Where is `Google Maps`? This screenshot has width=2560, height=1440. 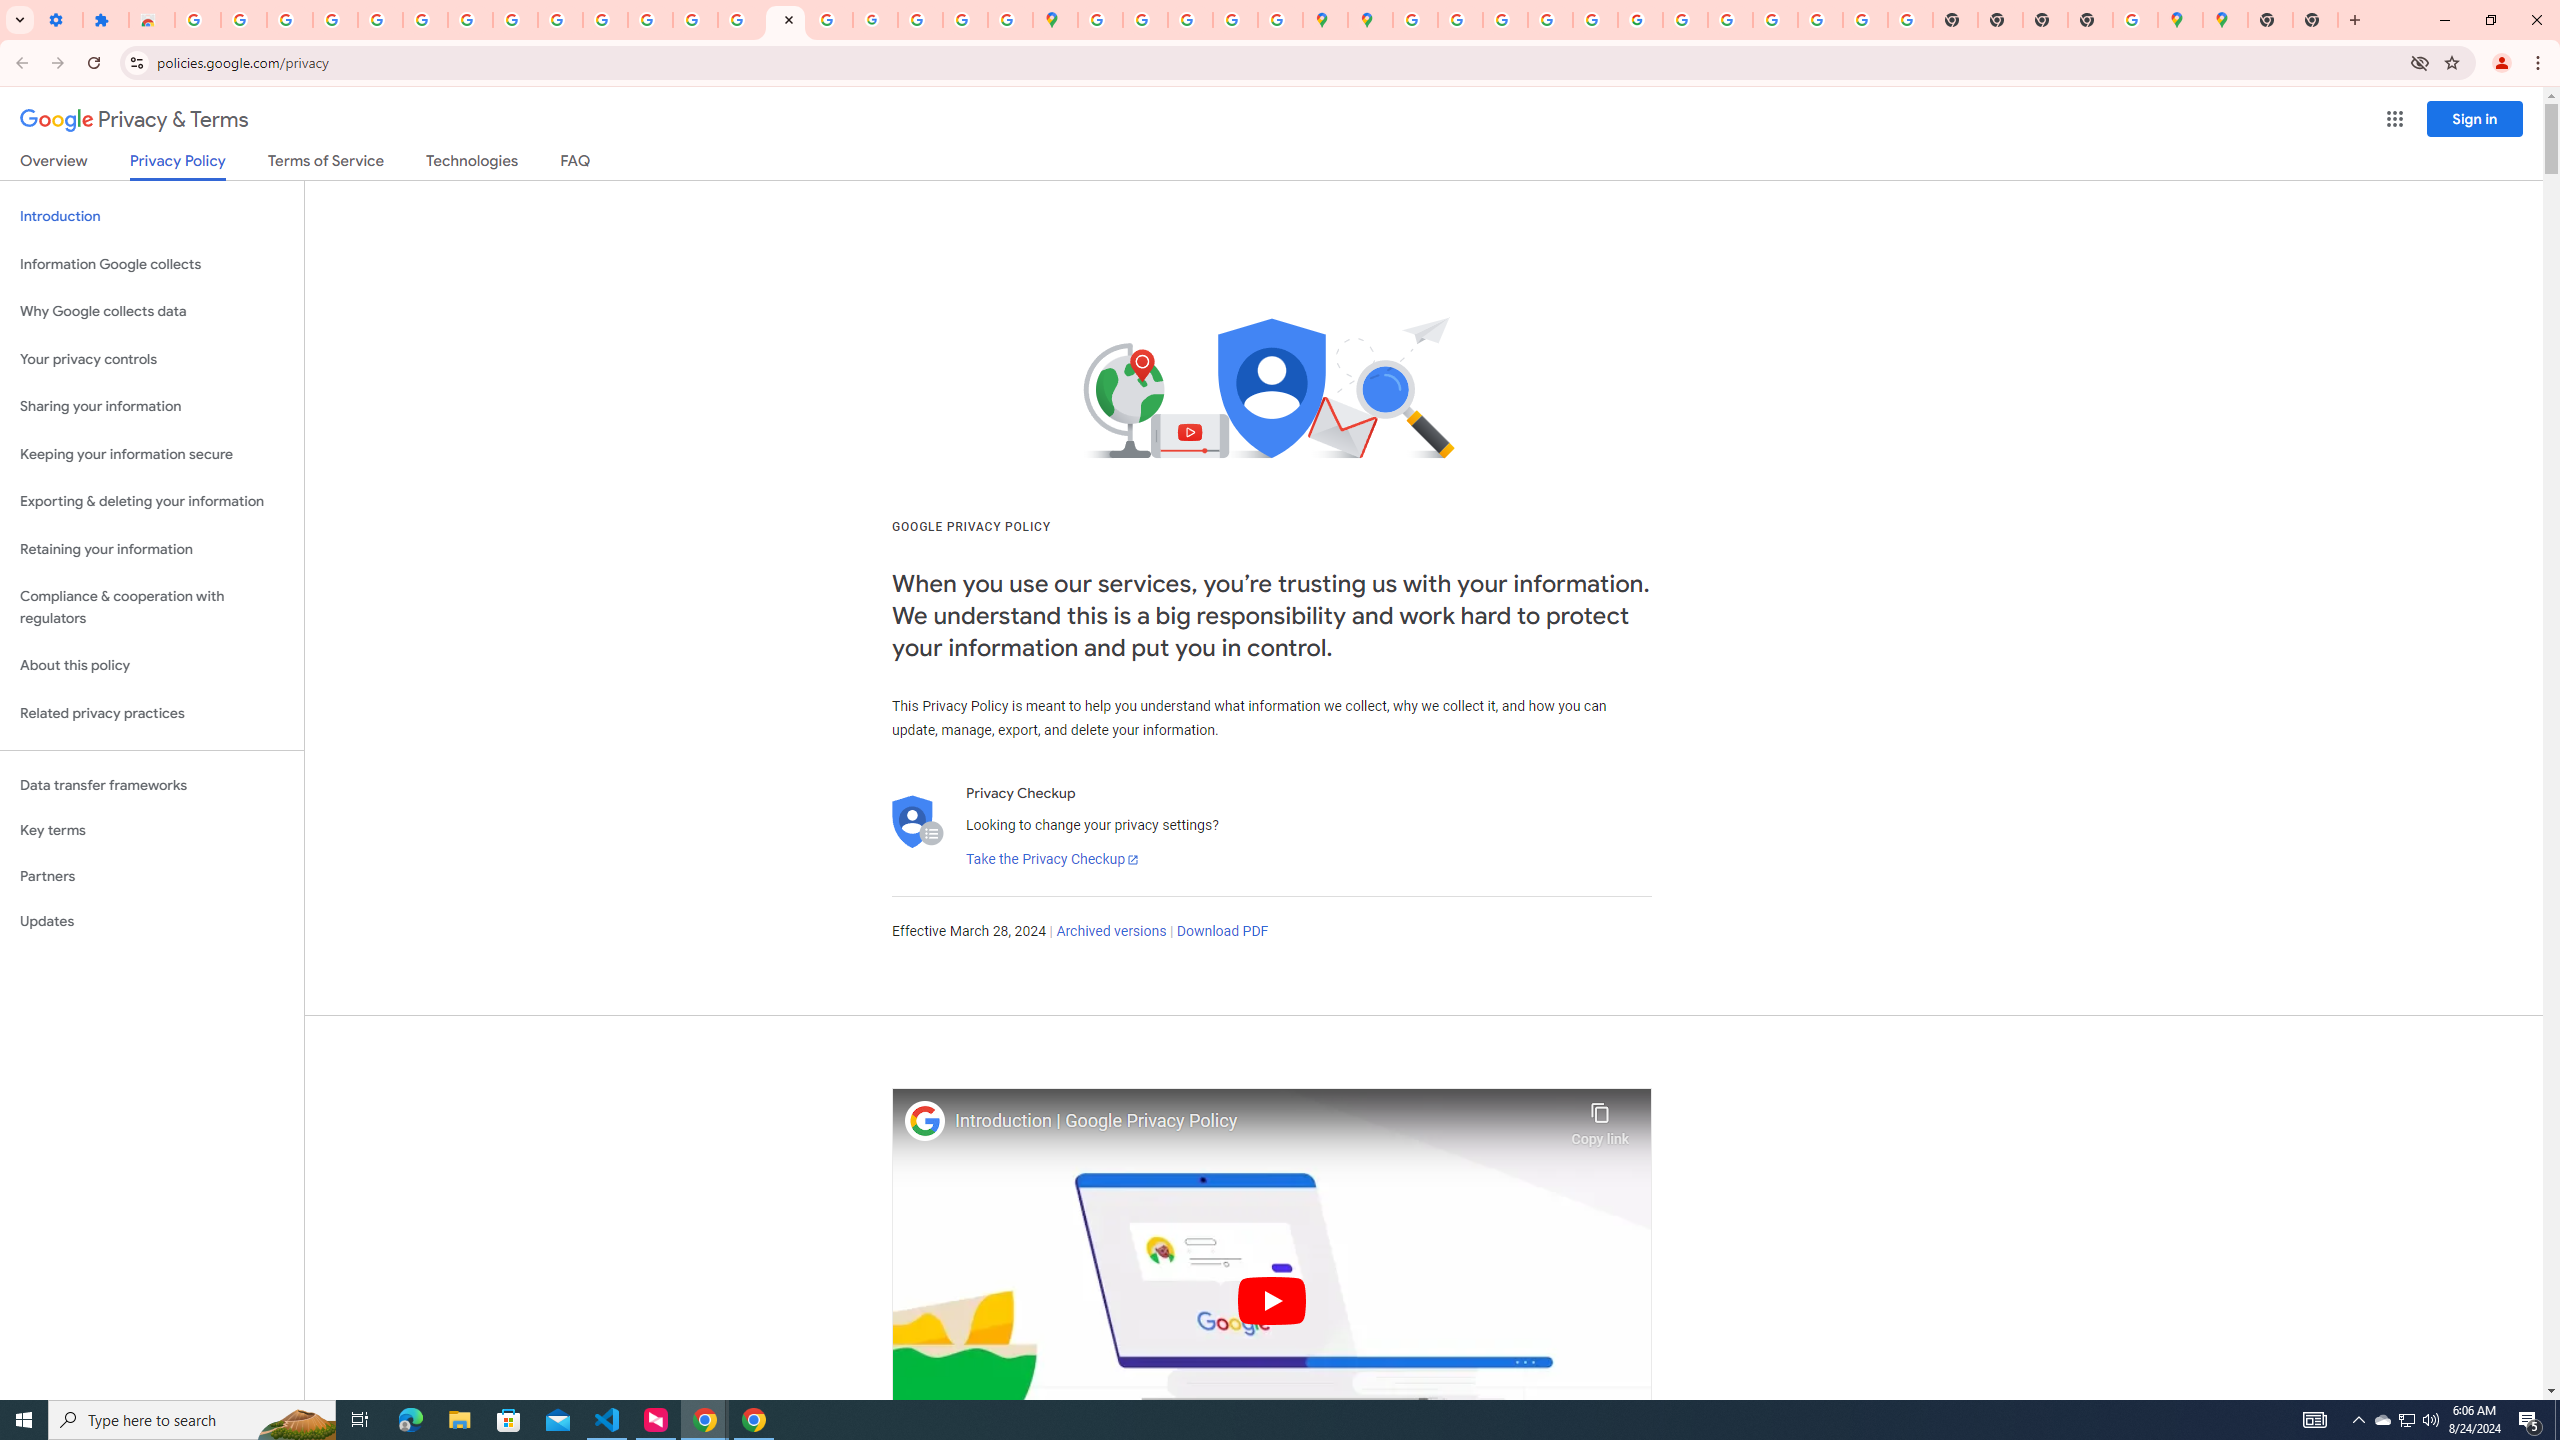 Google Maps is located at coordinates (2179, 20).